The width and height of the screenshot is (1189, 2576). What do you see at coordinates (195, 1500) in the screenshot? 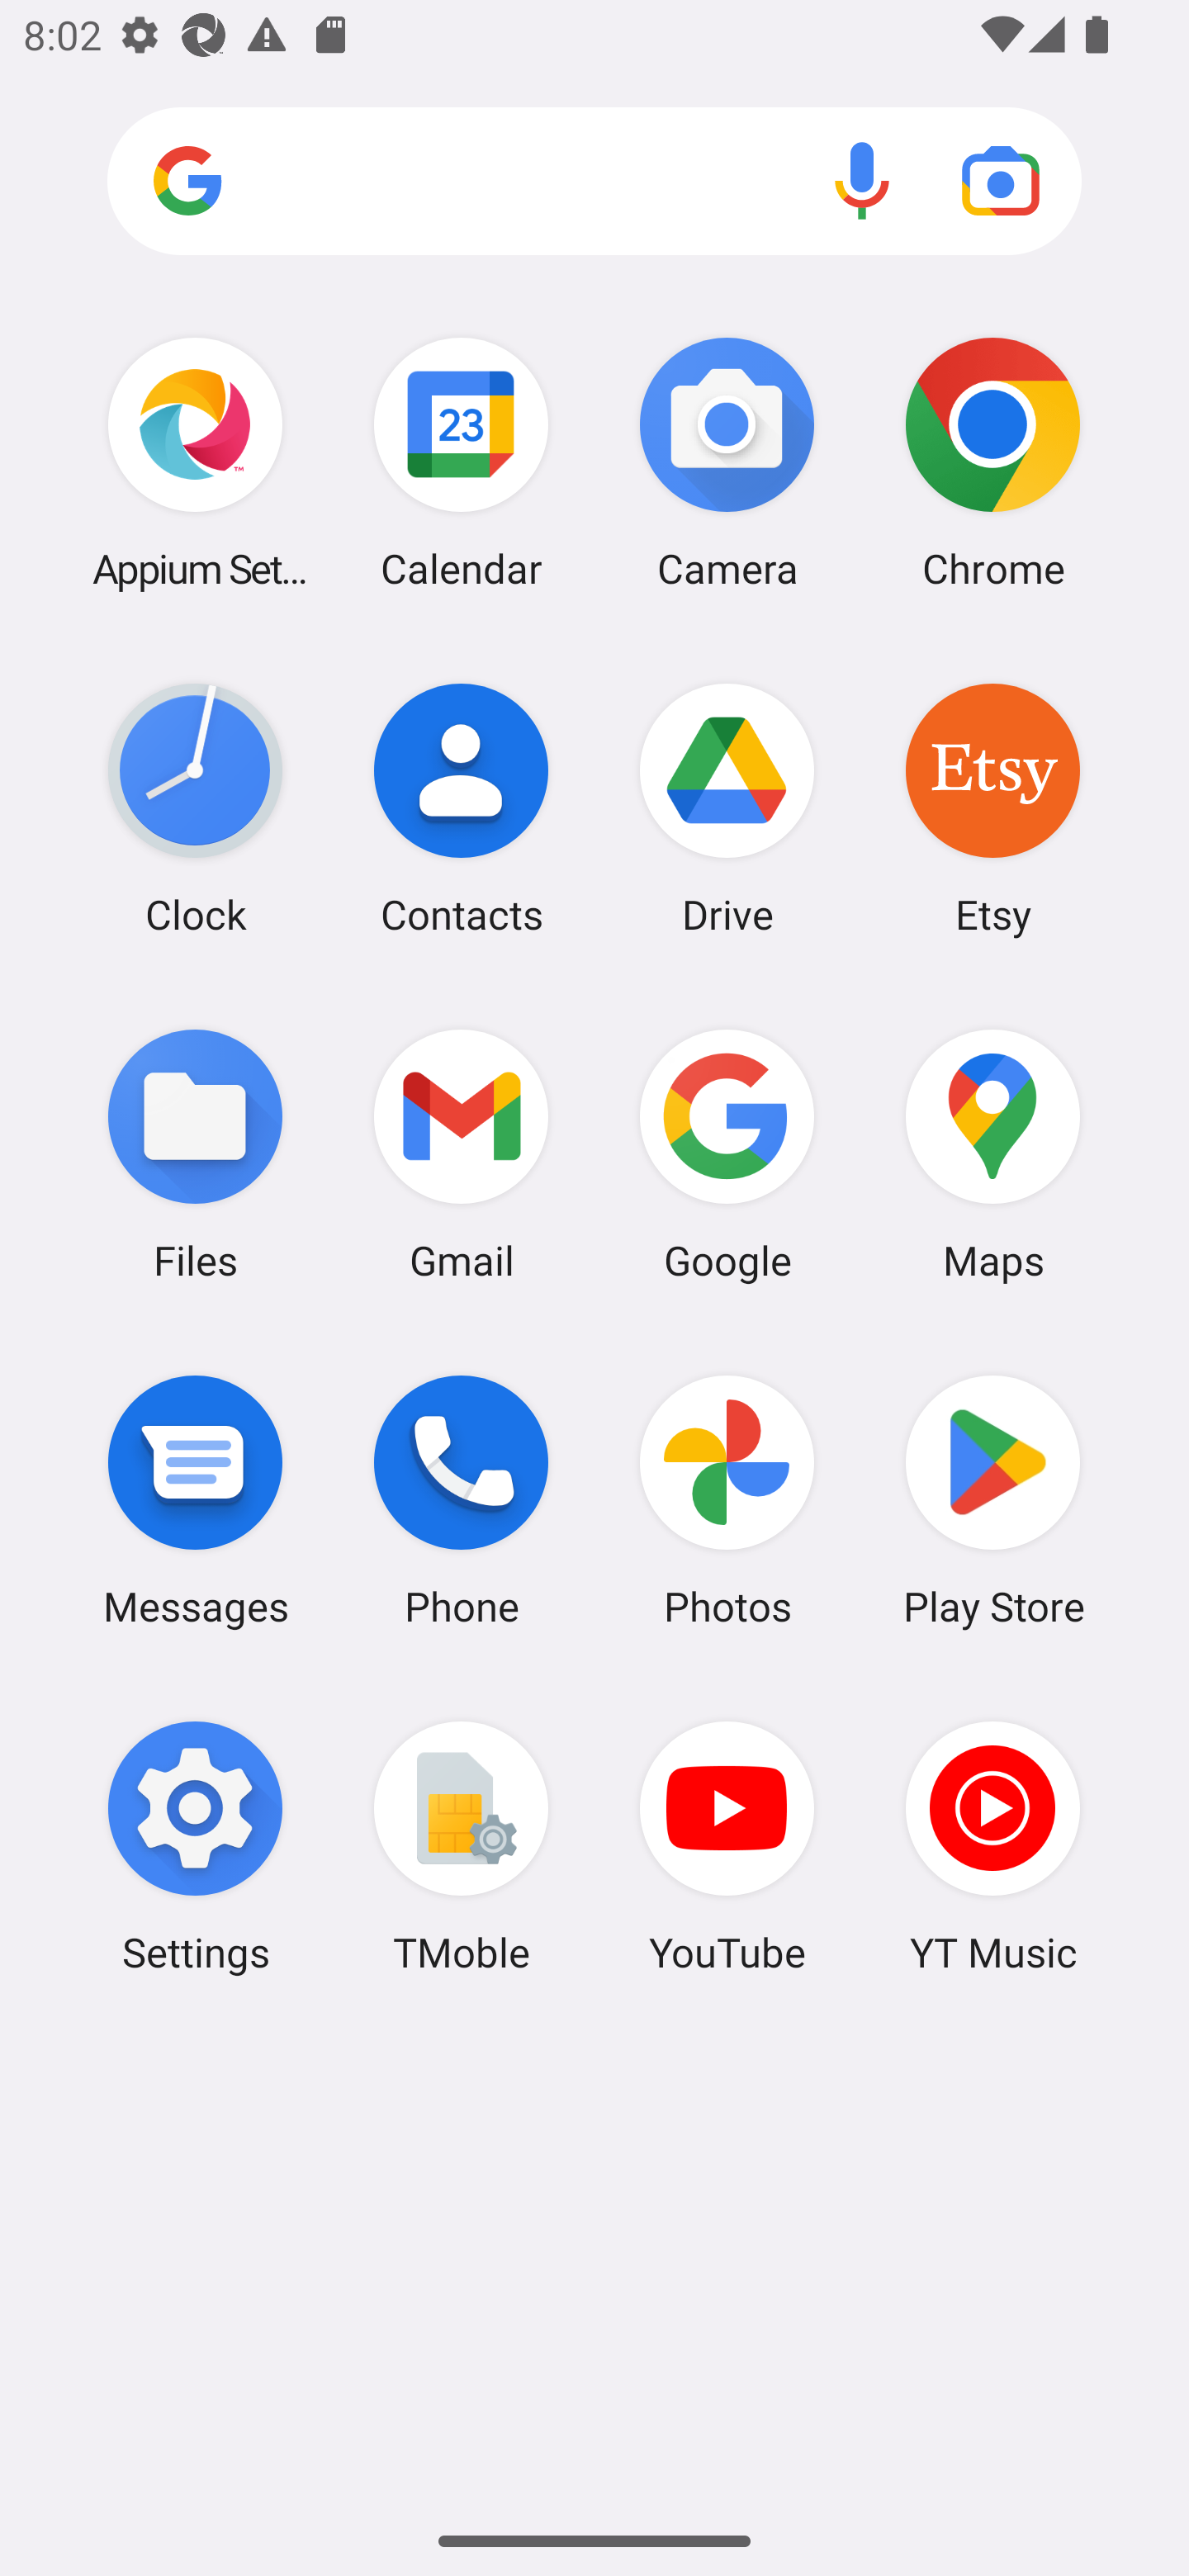
I see `Messages` at bounding box center [195, 1500].